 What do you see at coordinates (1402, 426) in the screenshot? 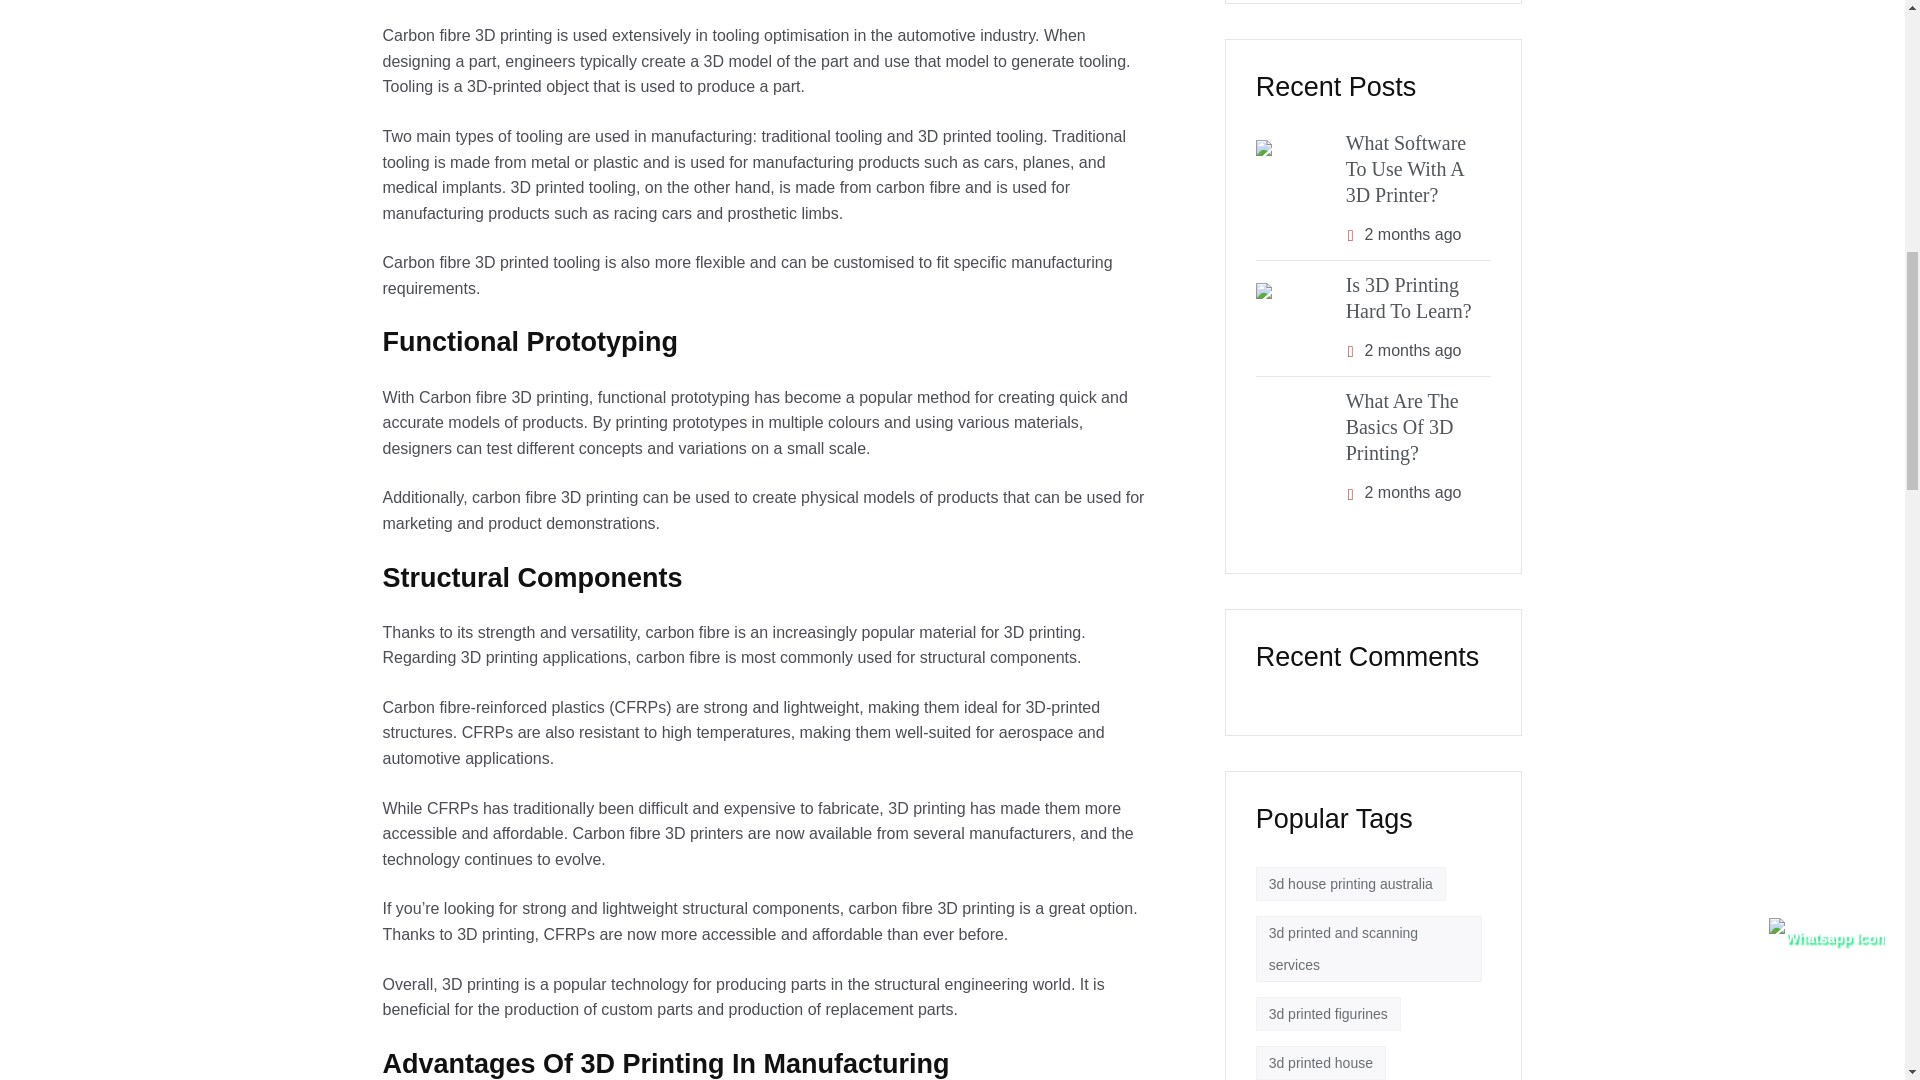
I see `What Are The Basics Of 3D Printing?` at bounding box center [1402, 426].